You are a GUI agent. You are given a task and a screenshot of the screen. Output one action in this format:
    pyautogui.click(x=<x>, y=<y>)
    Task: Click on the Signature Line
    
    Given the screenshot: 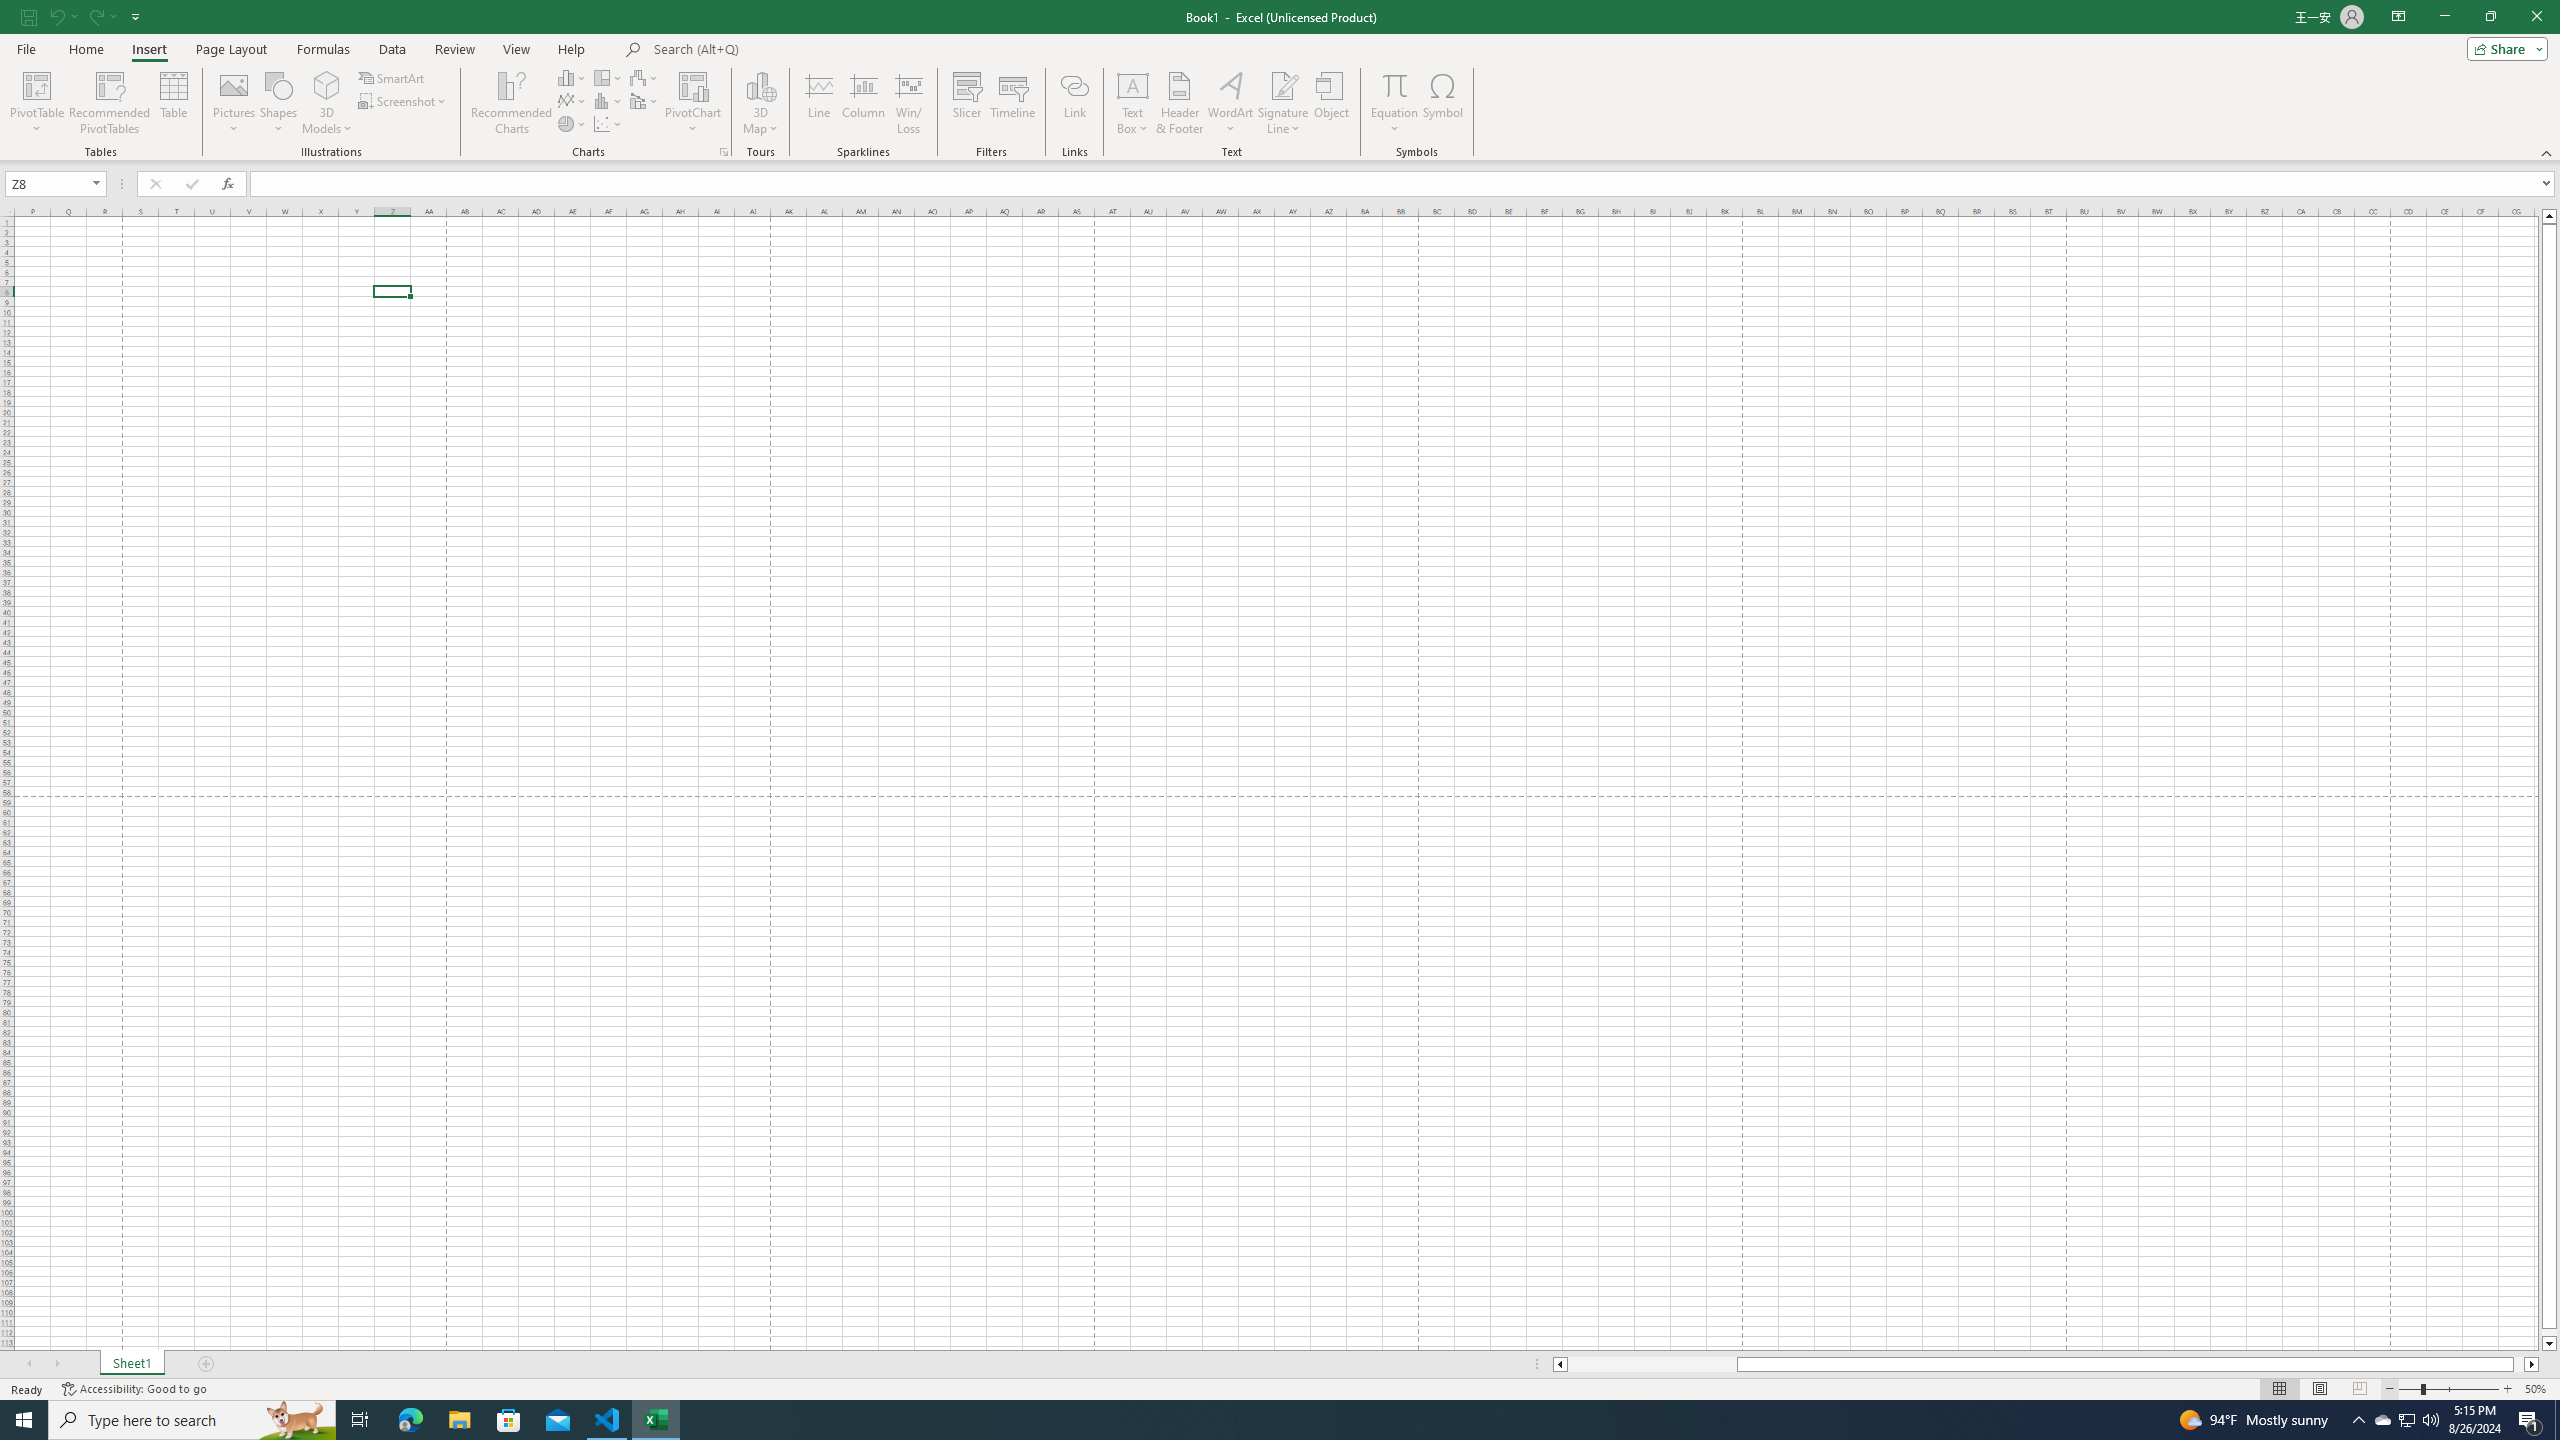 What is the action you would take?
    pyautogui.click(x=1283, y=103)
    